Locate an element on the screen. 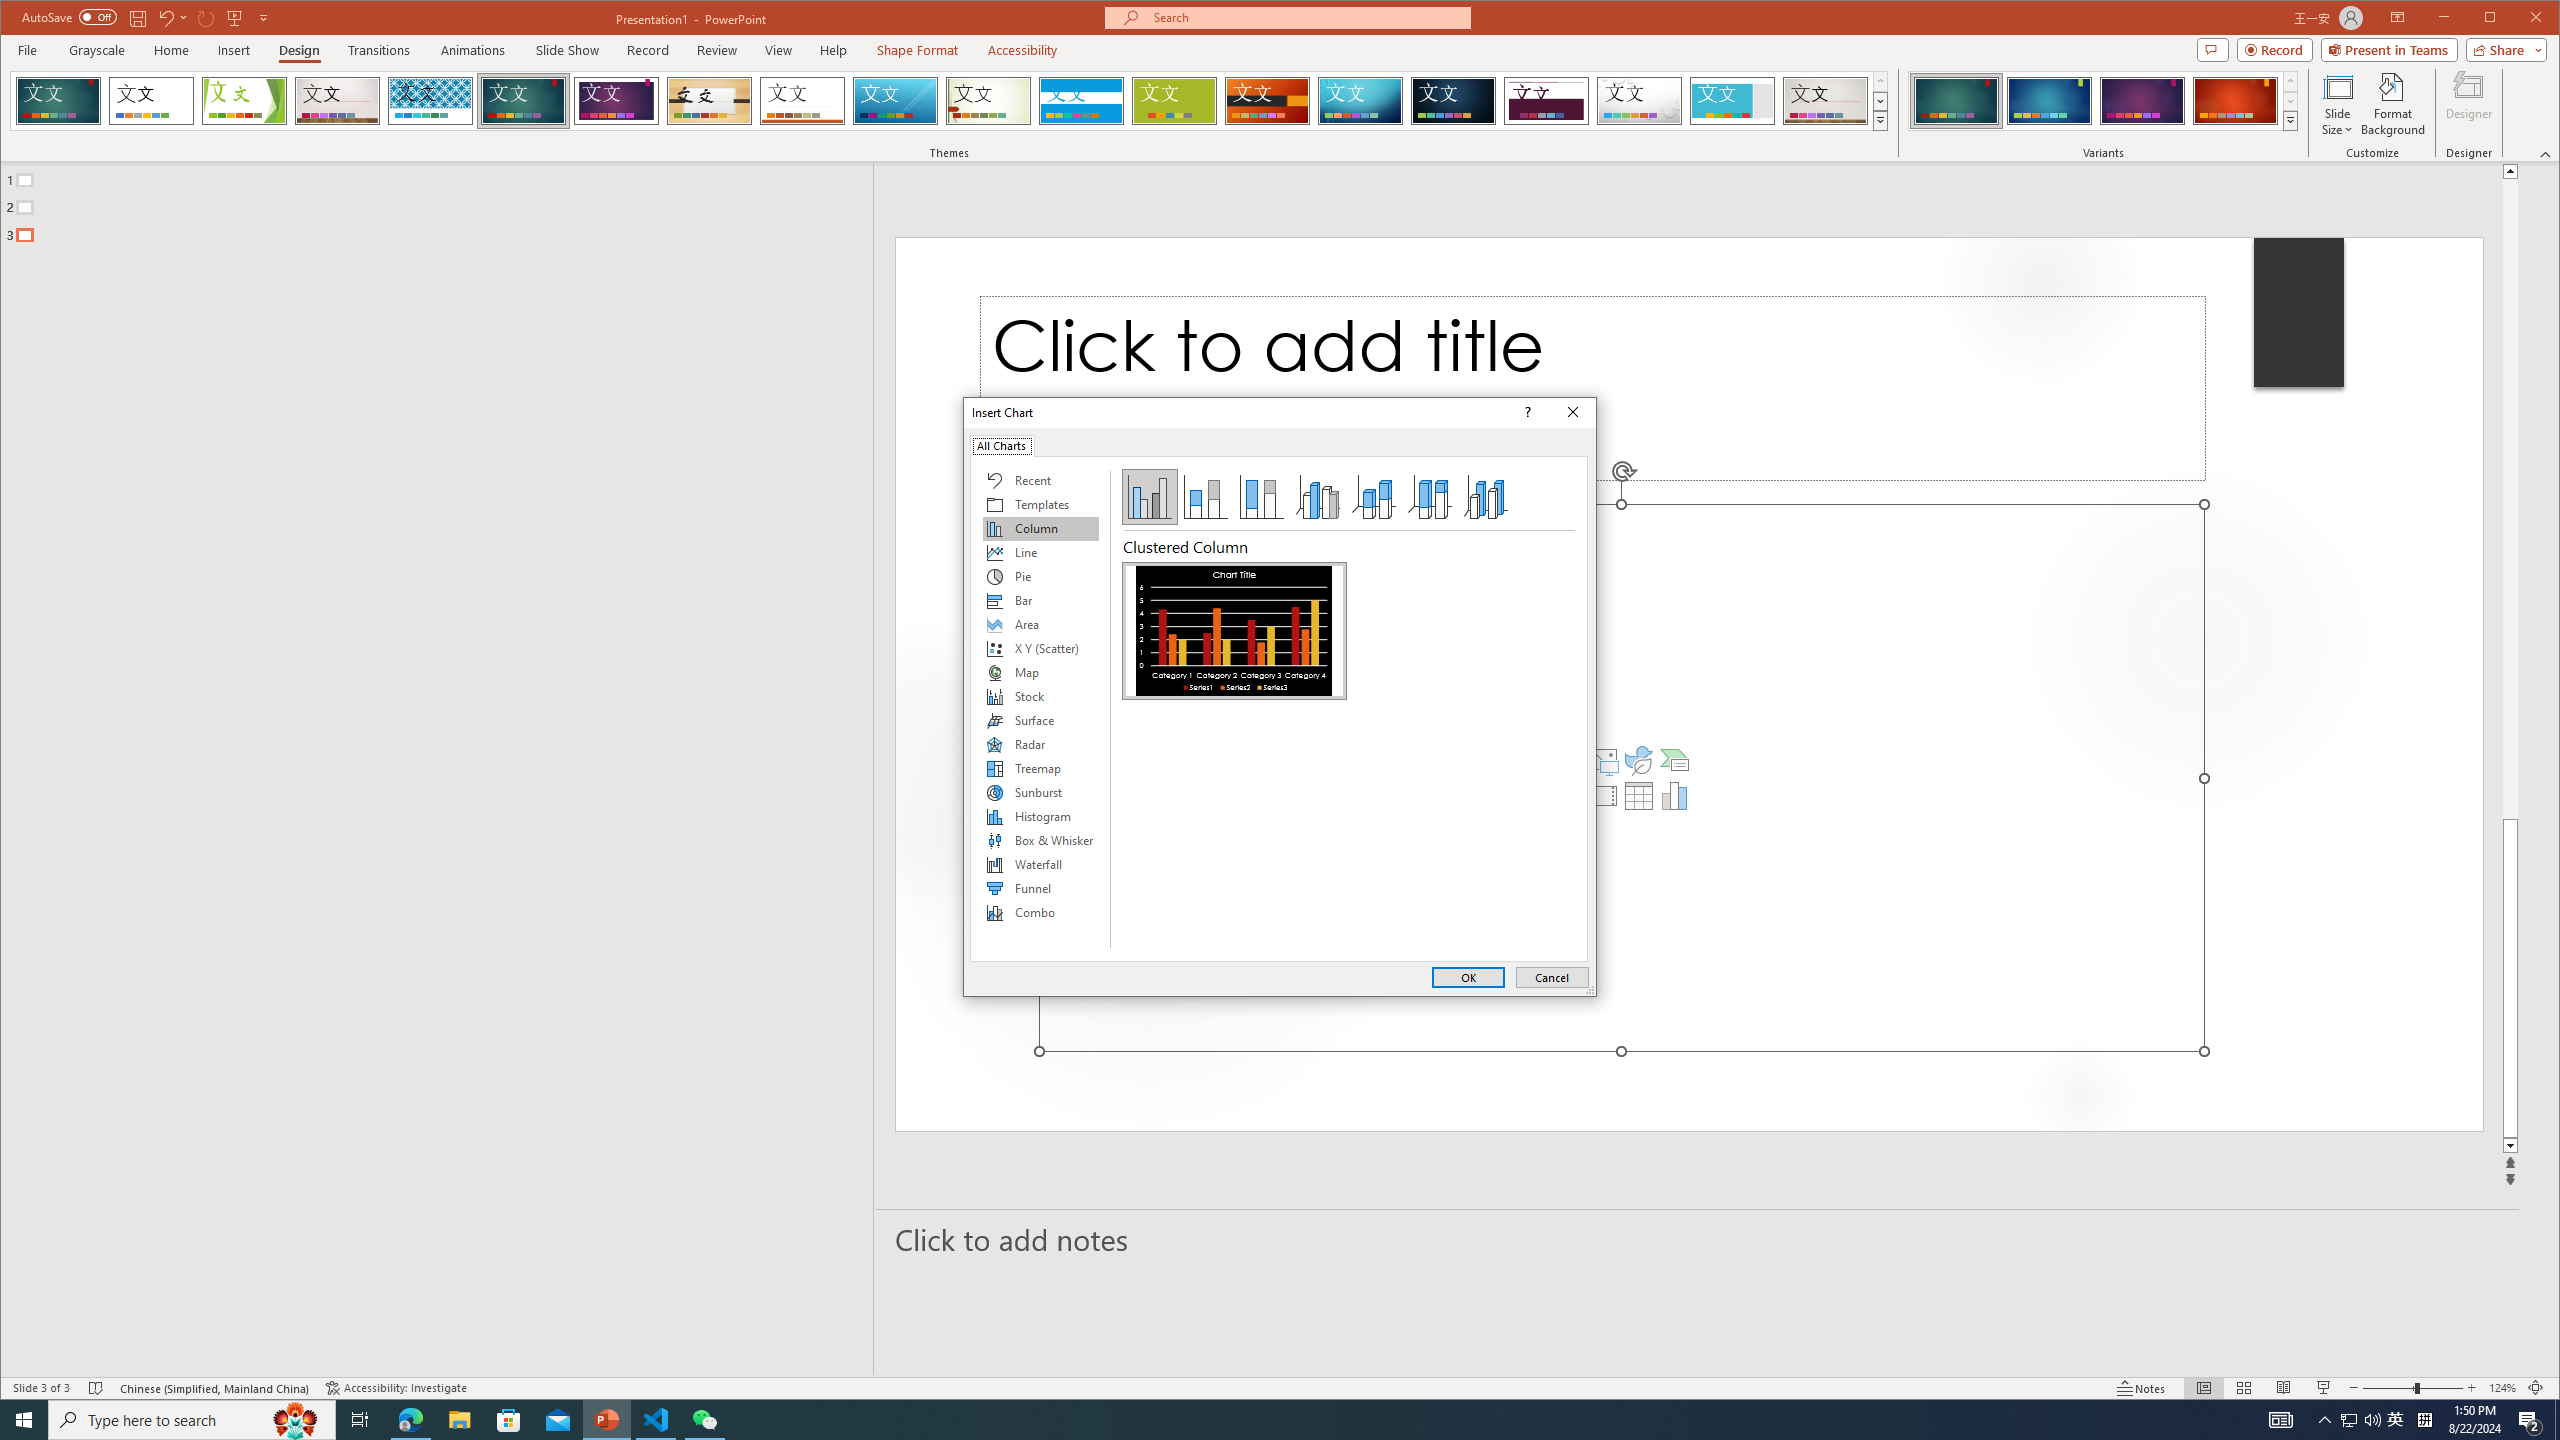 Image resolution: width=2560 pixels, height=1440 pixels. Class: NetUIGalleryContainer is located at coordinates (1234, 756).